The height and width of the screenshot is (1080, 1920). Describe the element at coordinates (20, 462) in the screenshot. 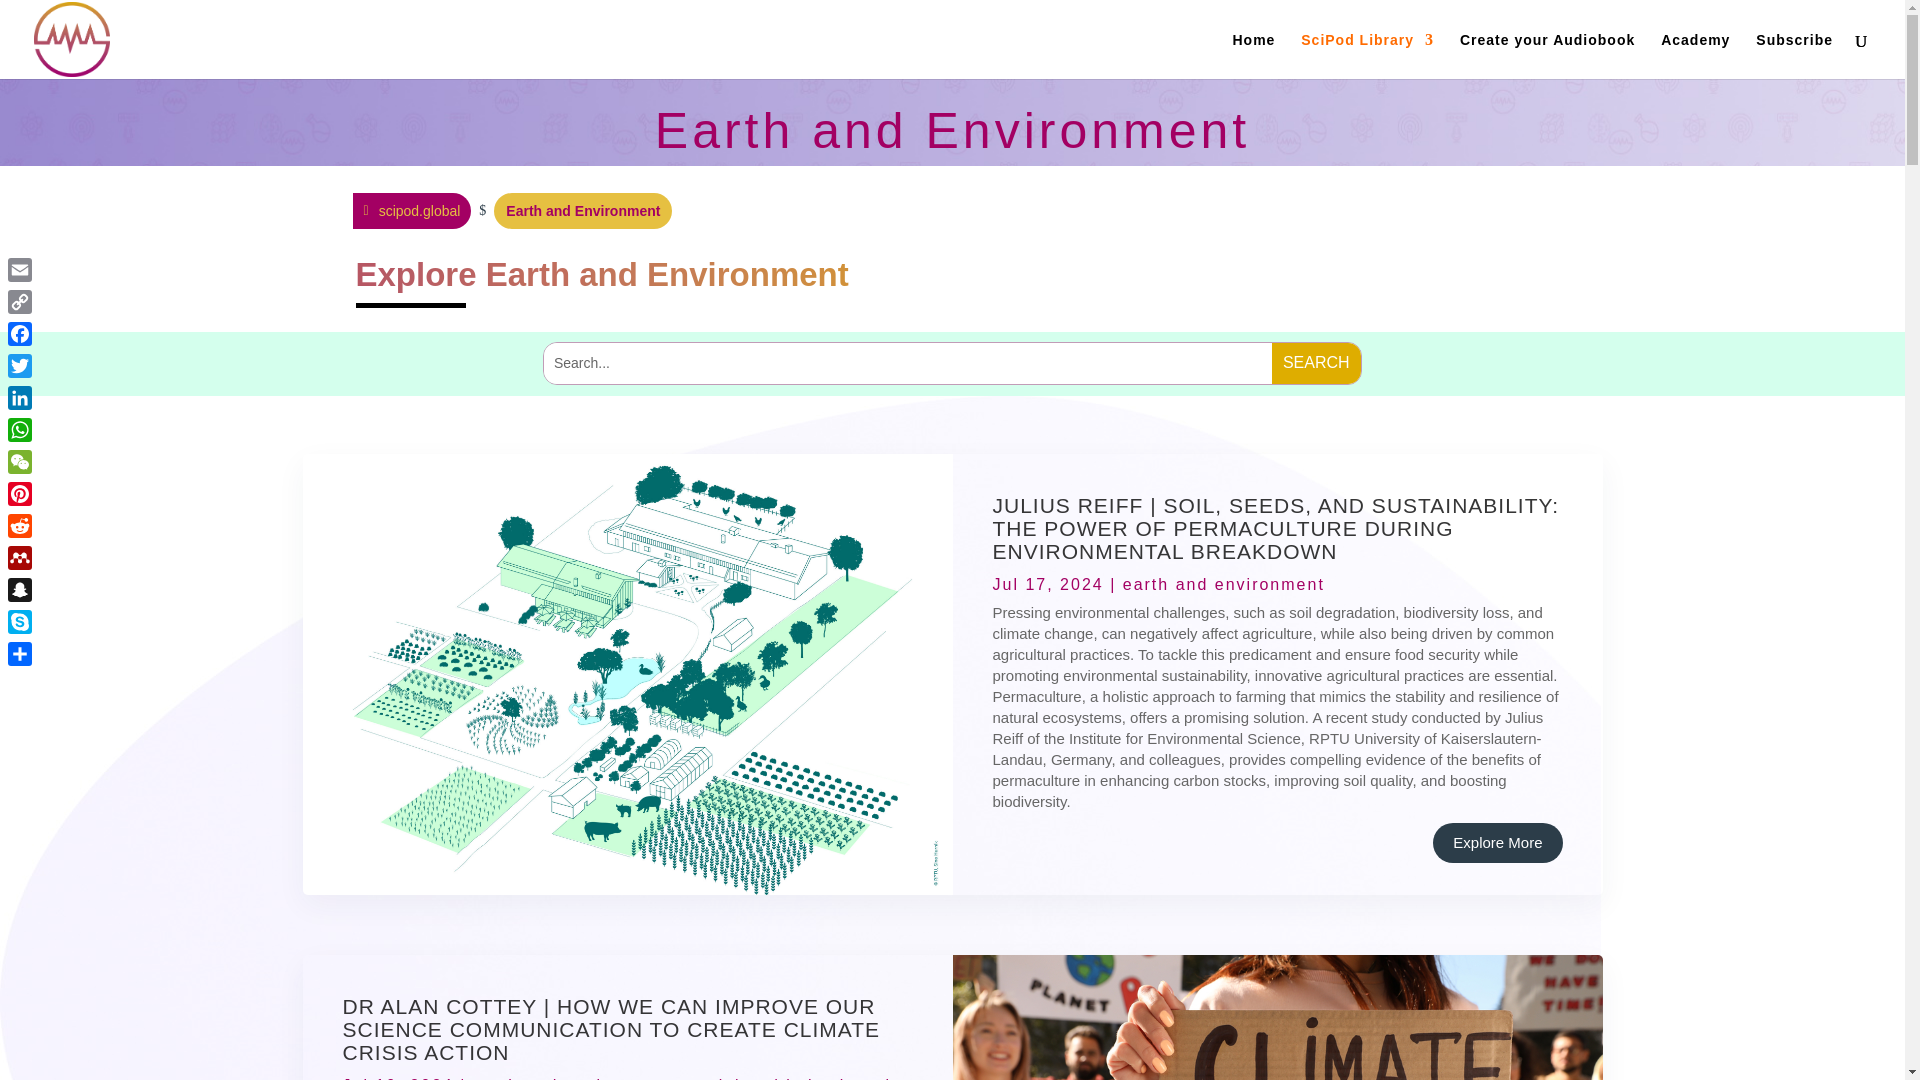

I see `WeChat` at that location.